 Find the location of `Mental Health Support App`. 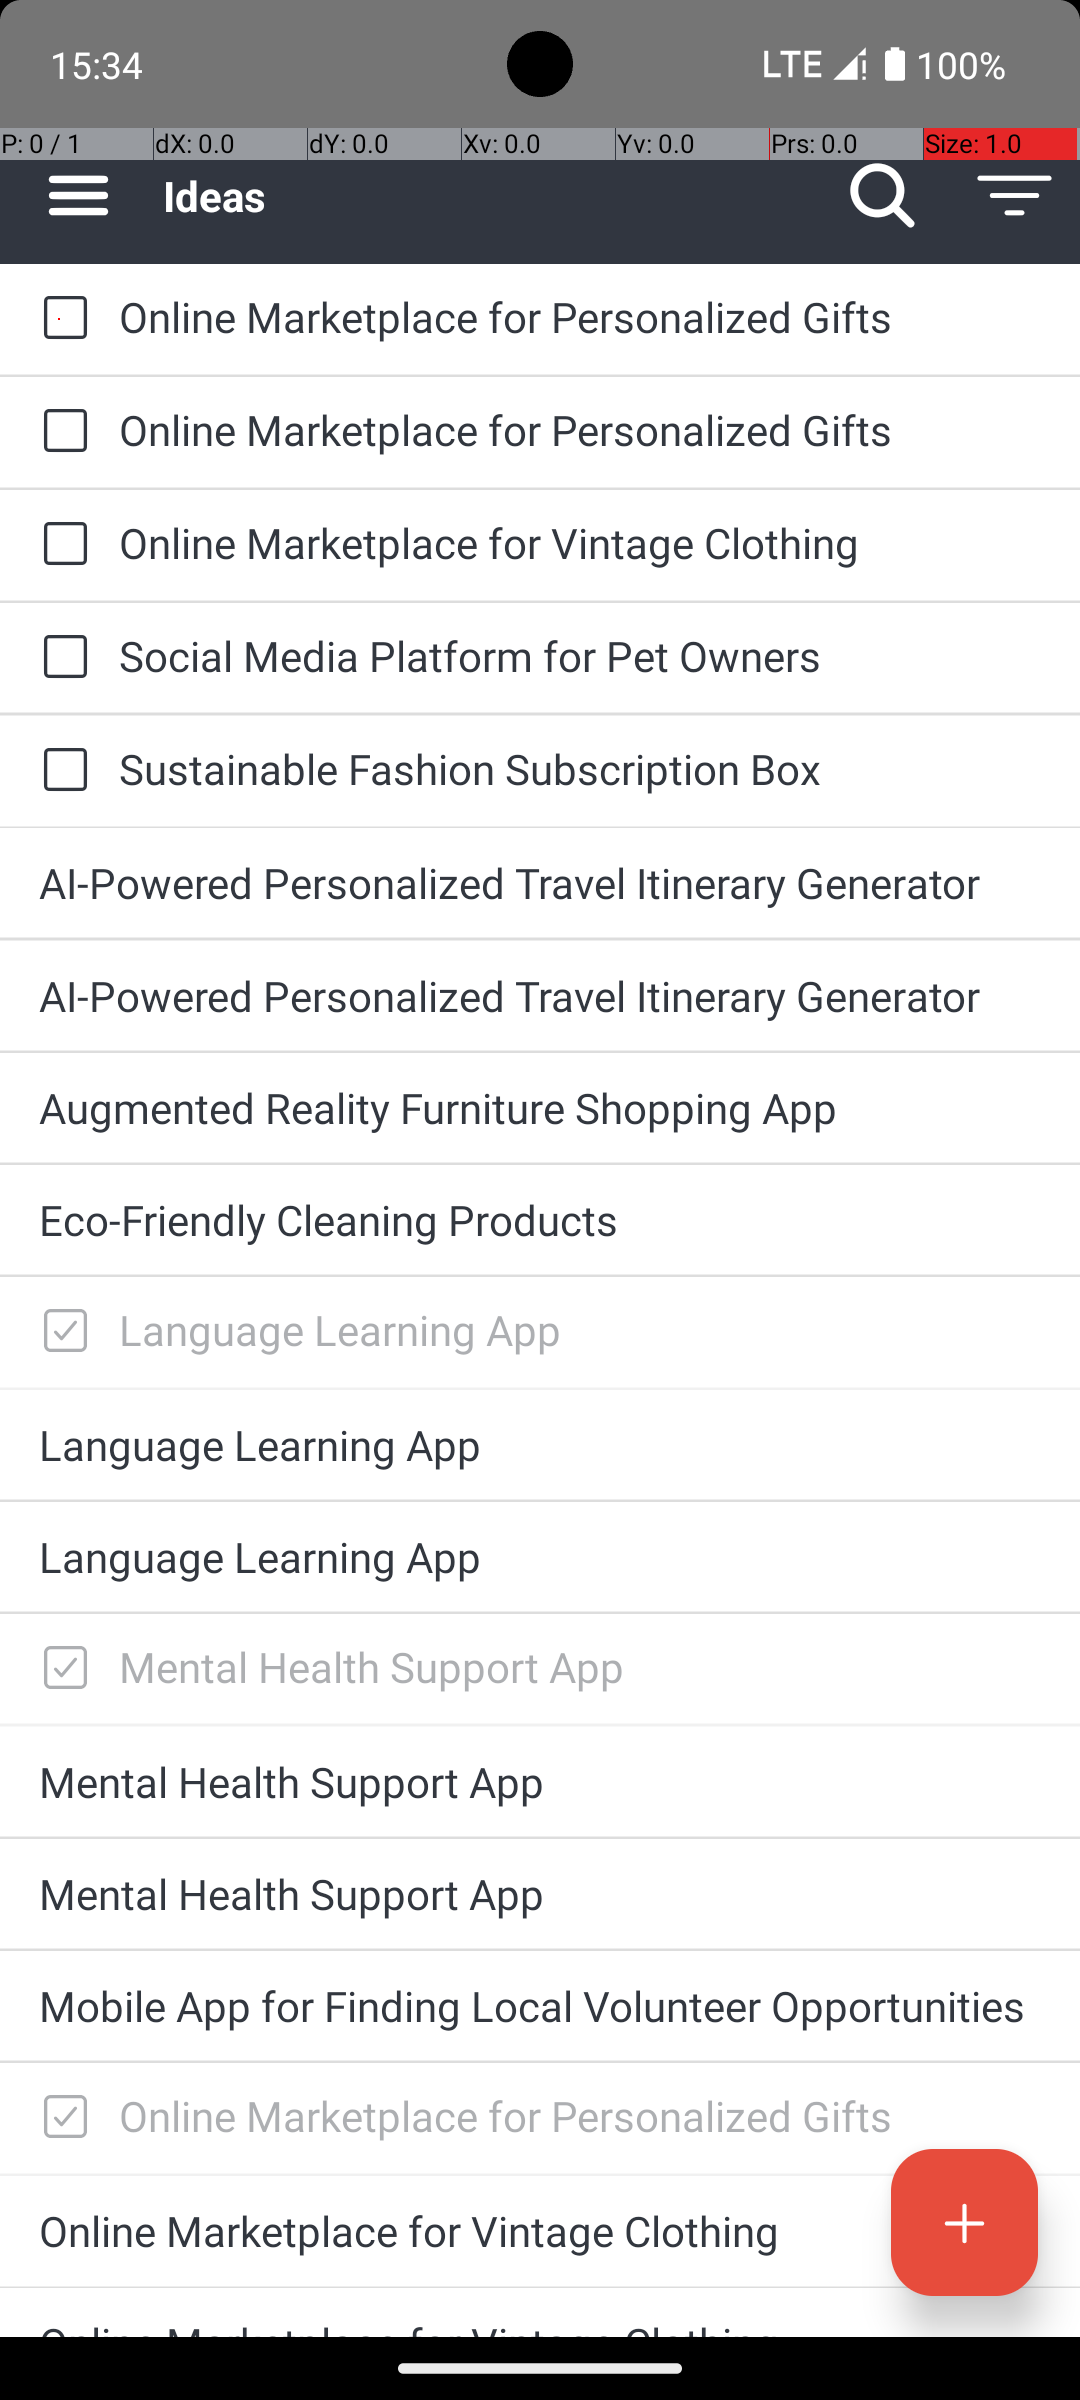

Mental Health Support App is located at coordinates (580, 1666).